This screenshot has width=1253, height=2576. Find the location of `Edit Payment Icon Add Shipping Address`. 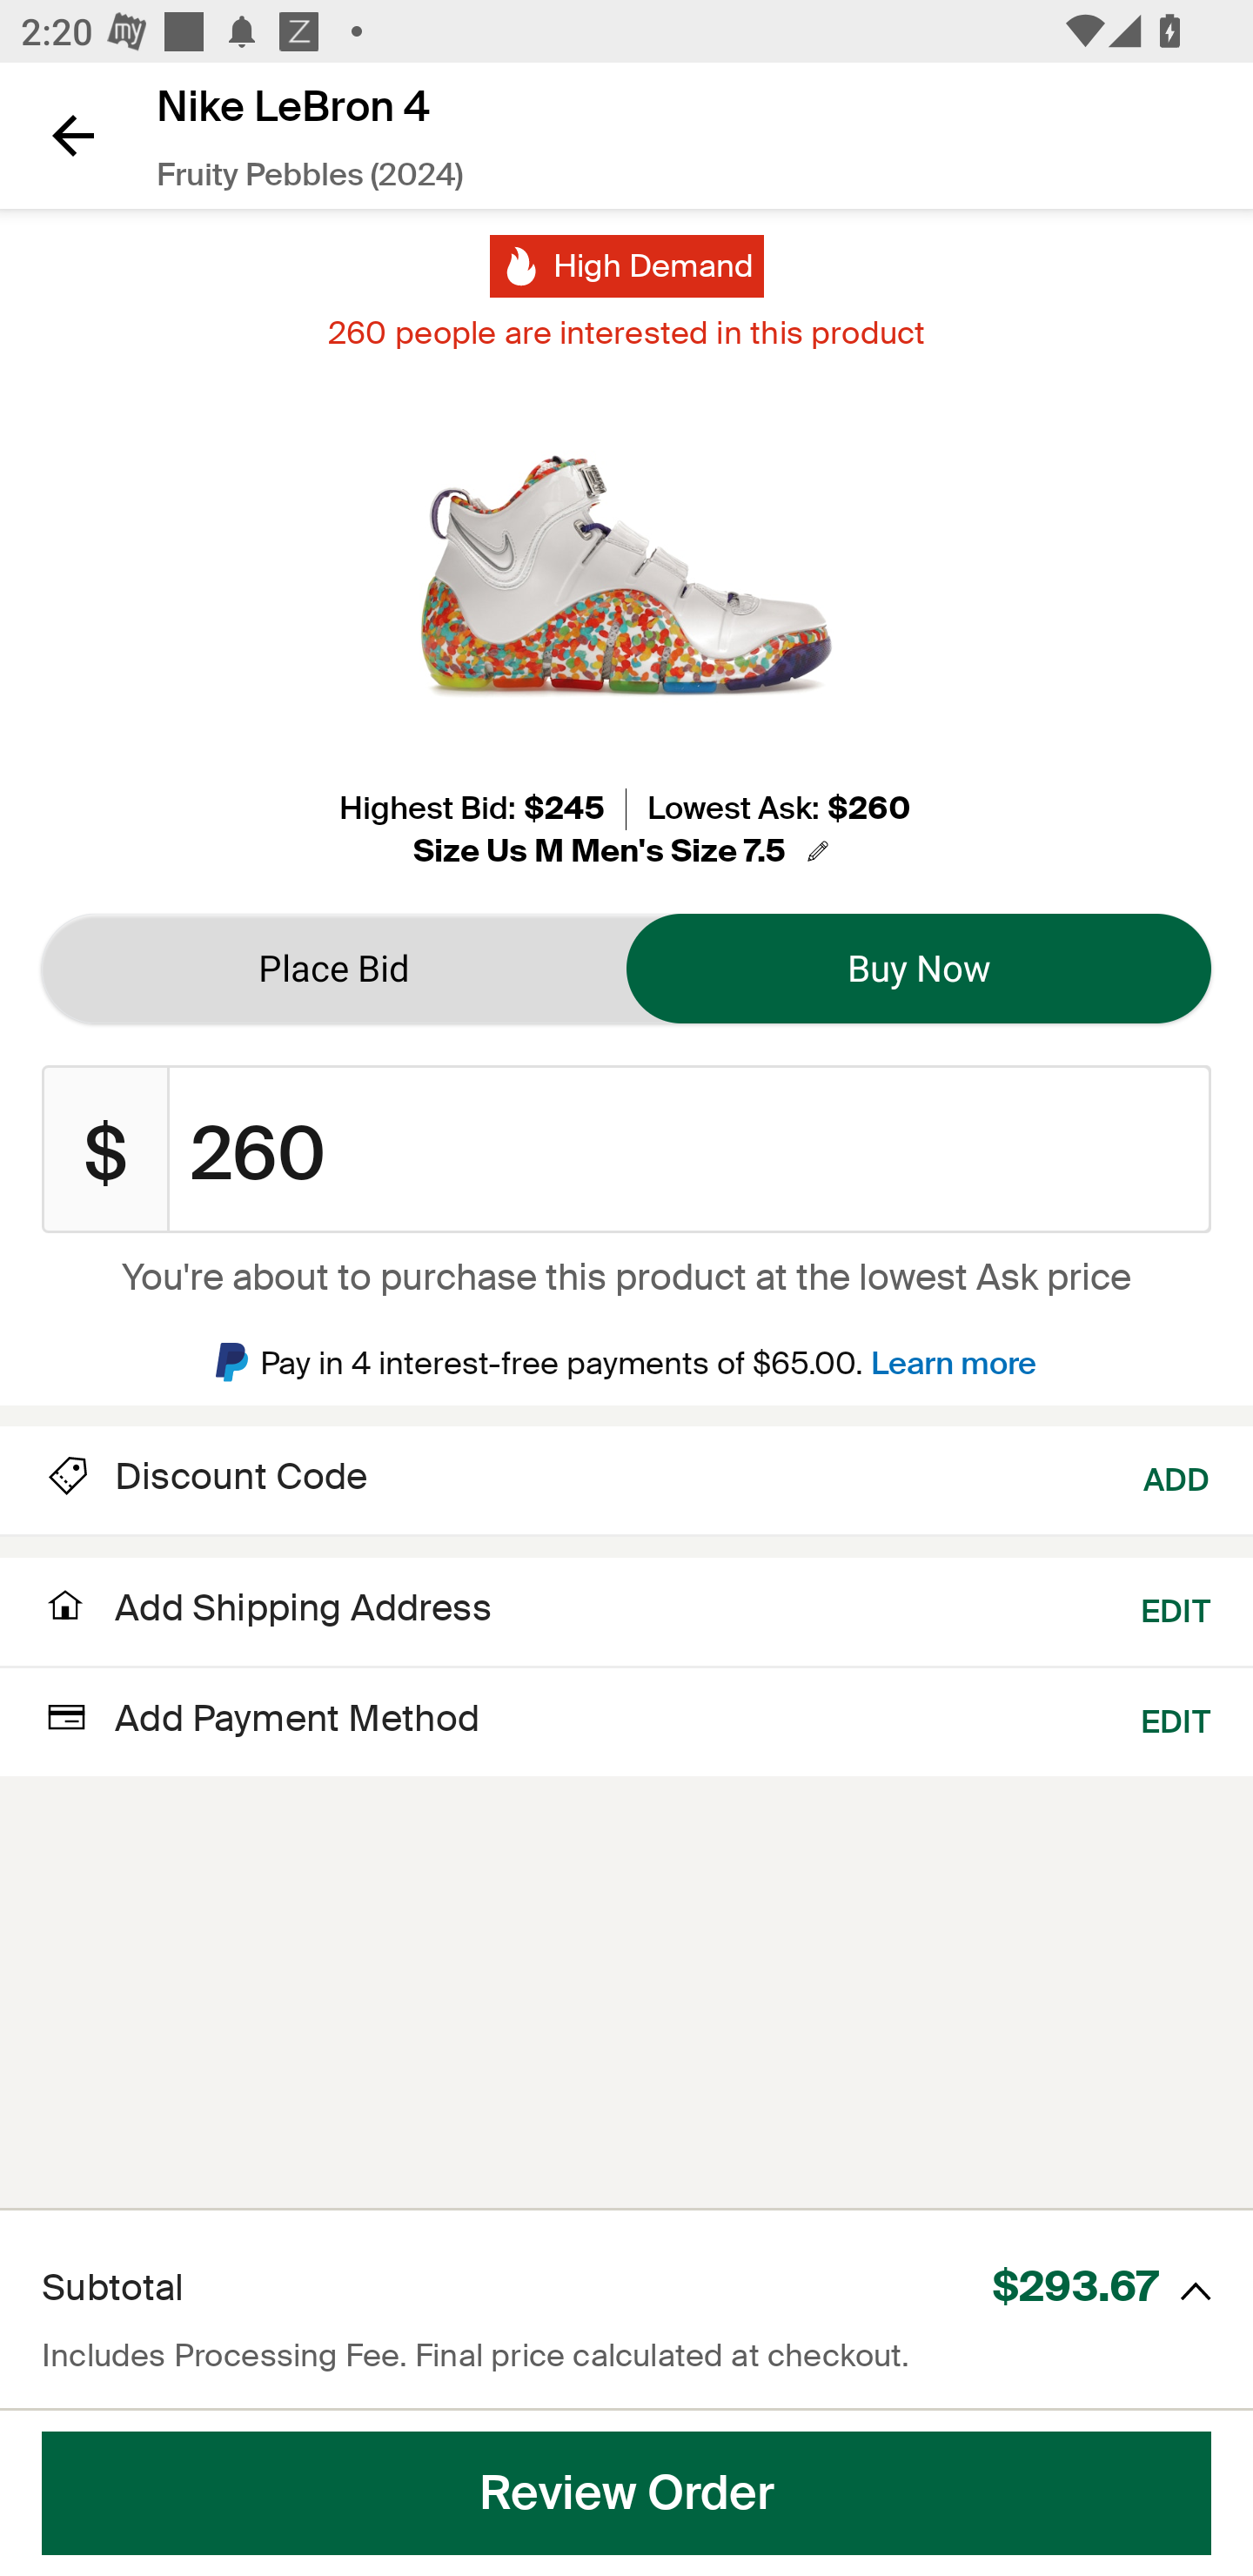

Edit Payment Icon Add Shipping Address is located at coordinates (266, 1616).